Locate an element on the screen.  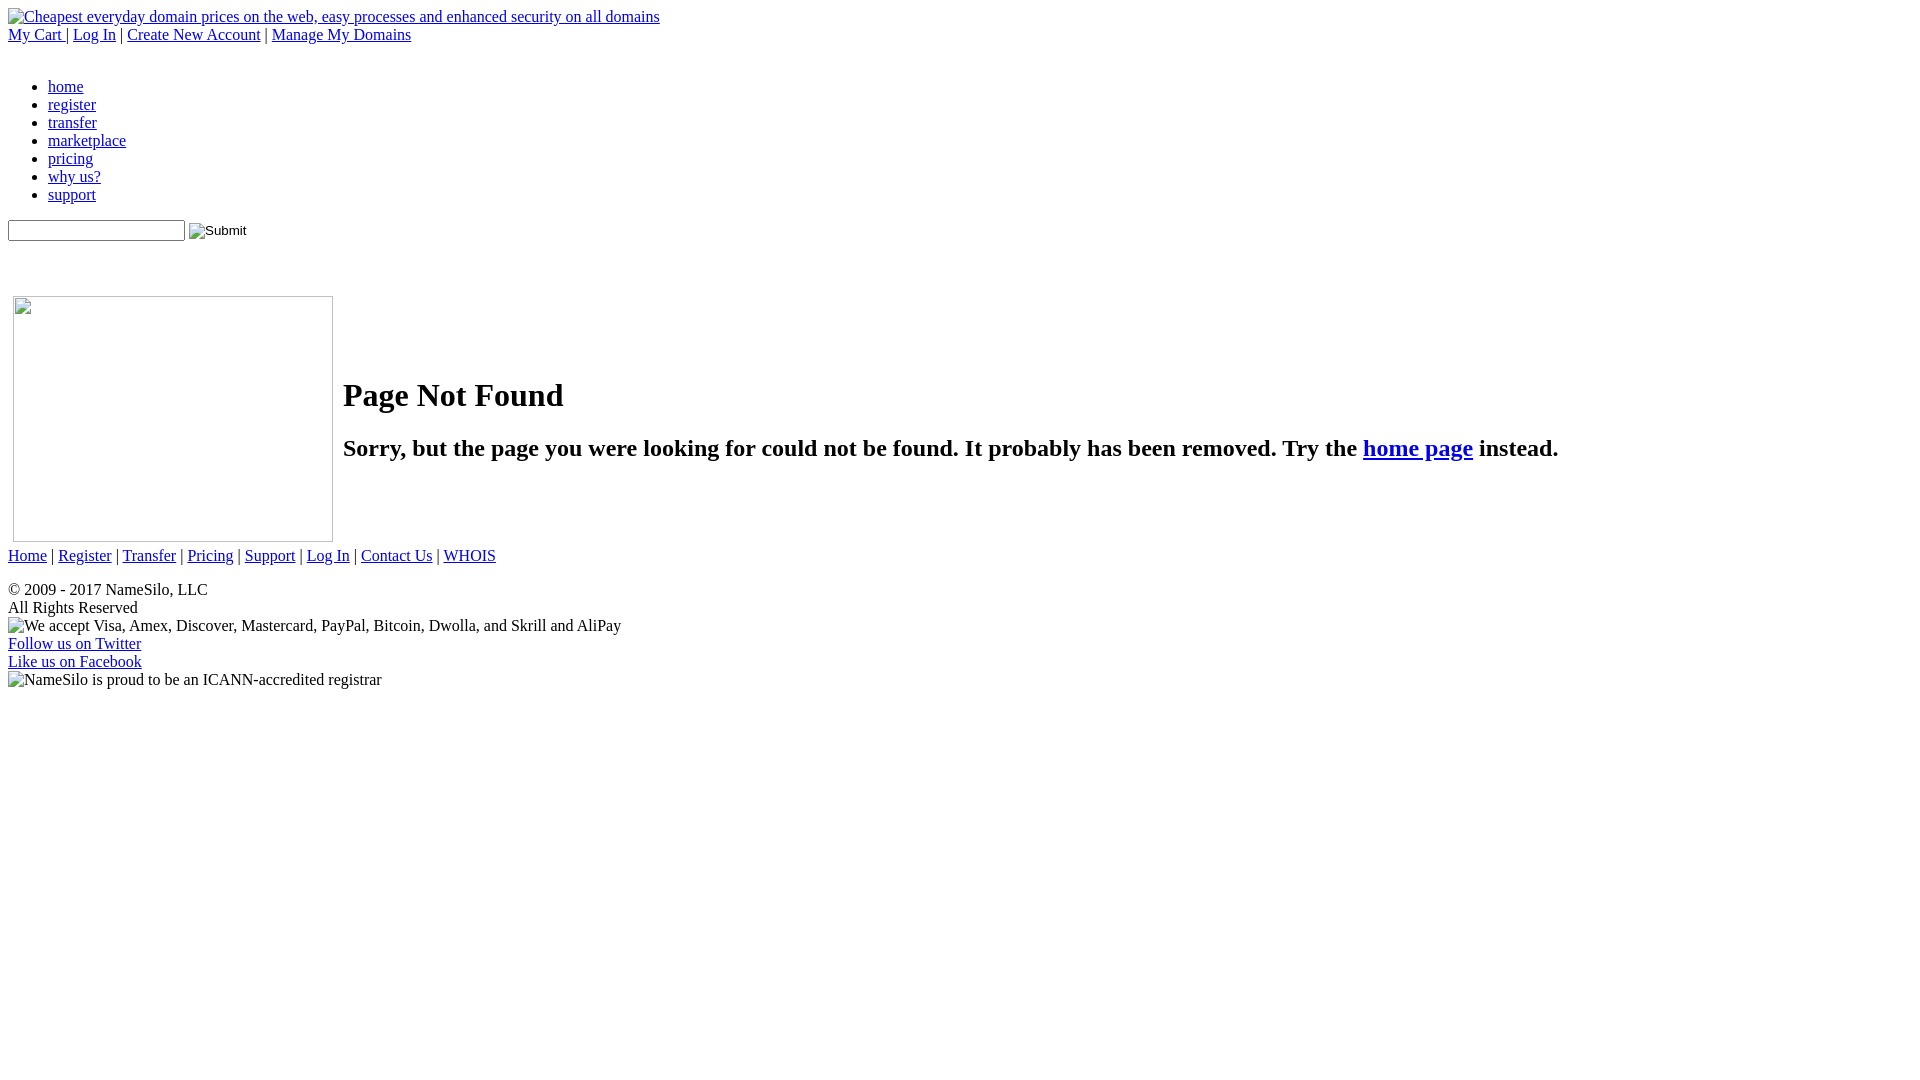
register is located at coordinates (72, 104).